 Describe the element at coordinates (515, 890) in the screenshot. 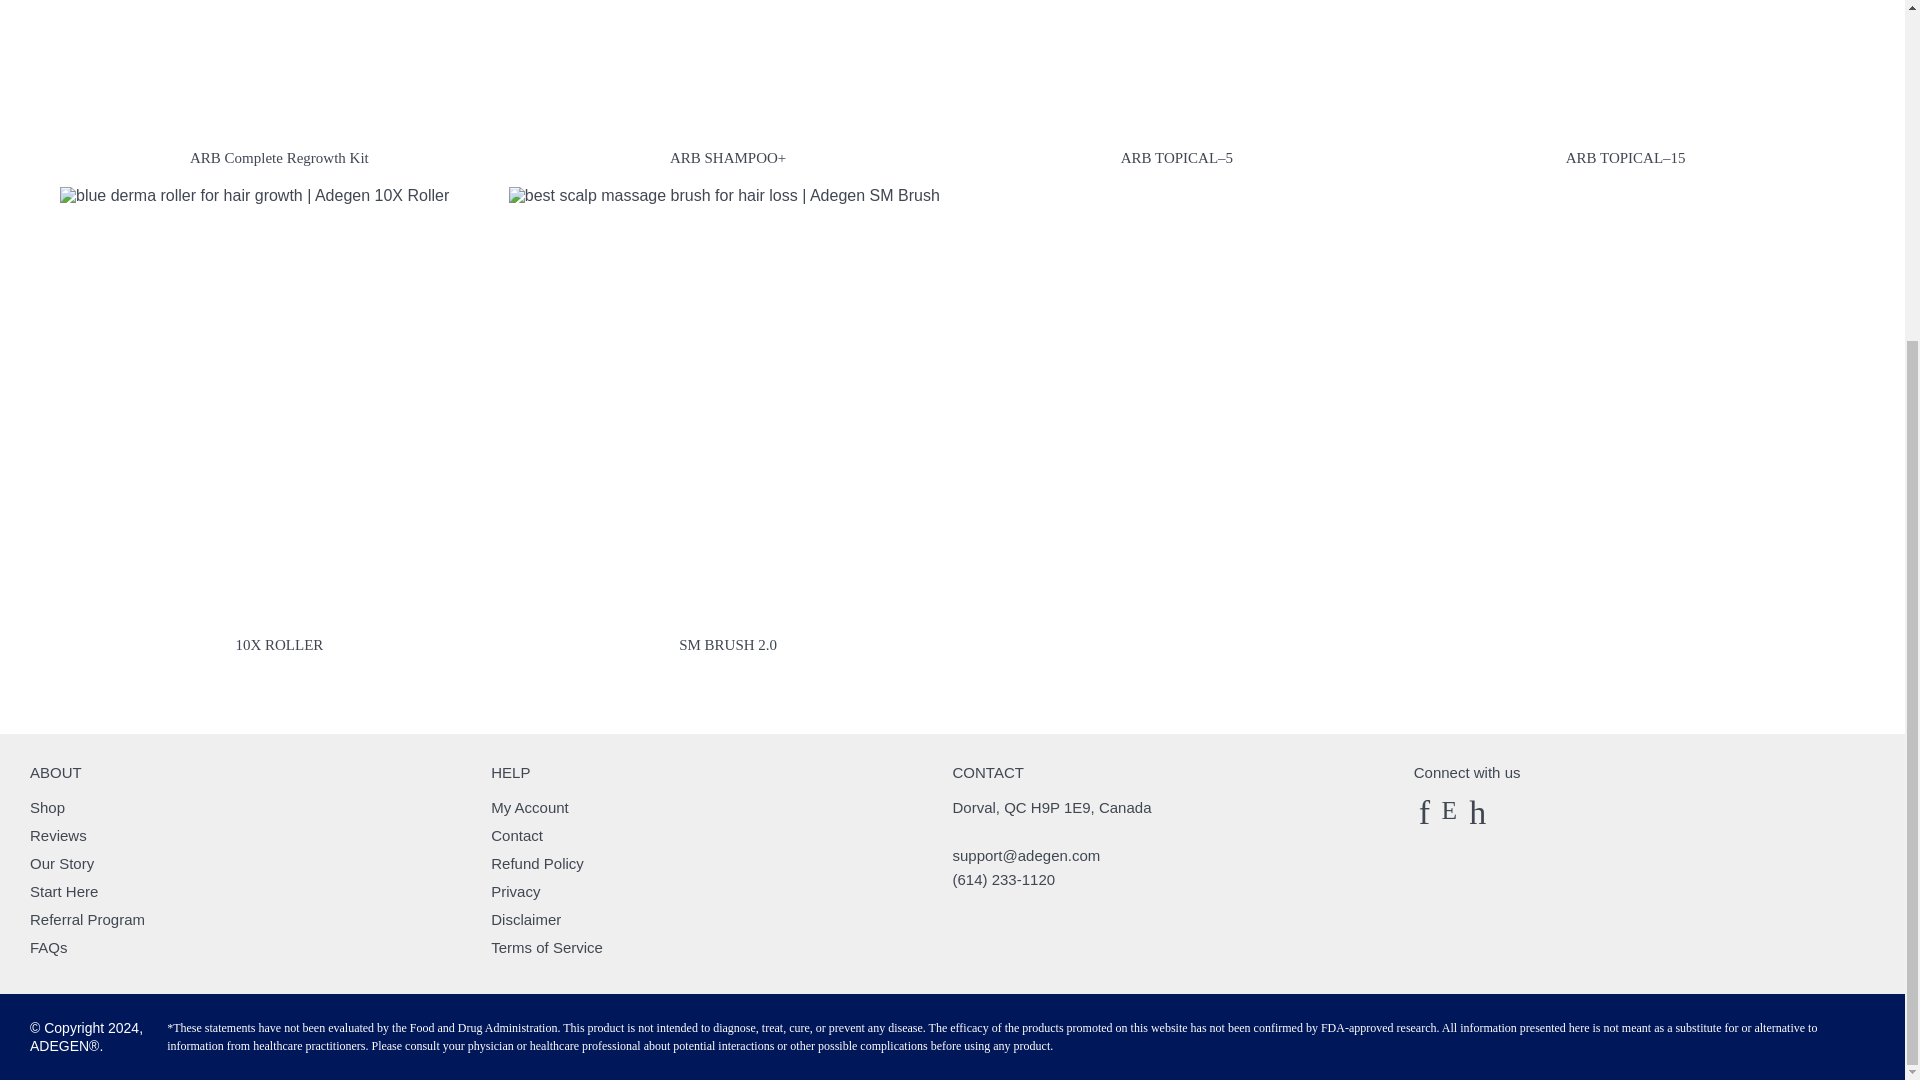

I see `Privacy` at that location.